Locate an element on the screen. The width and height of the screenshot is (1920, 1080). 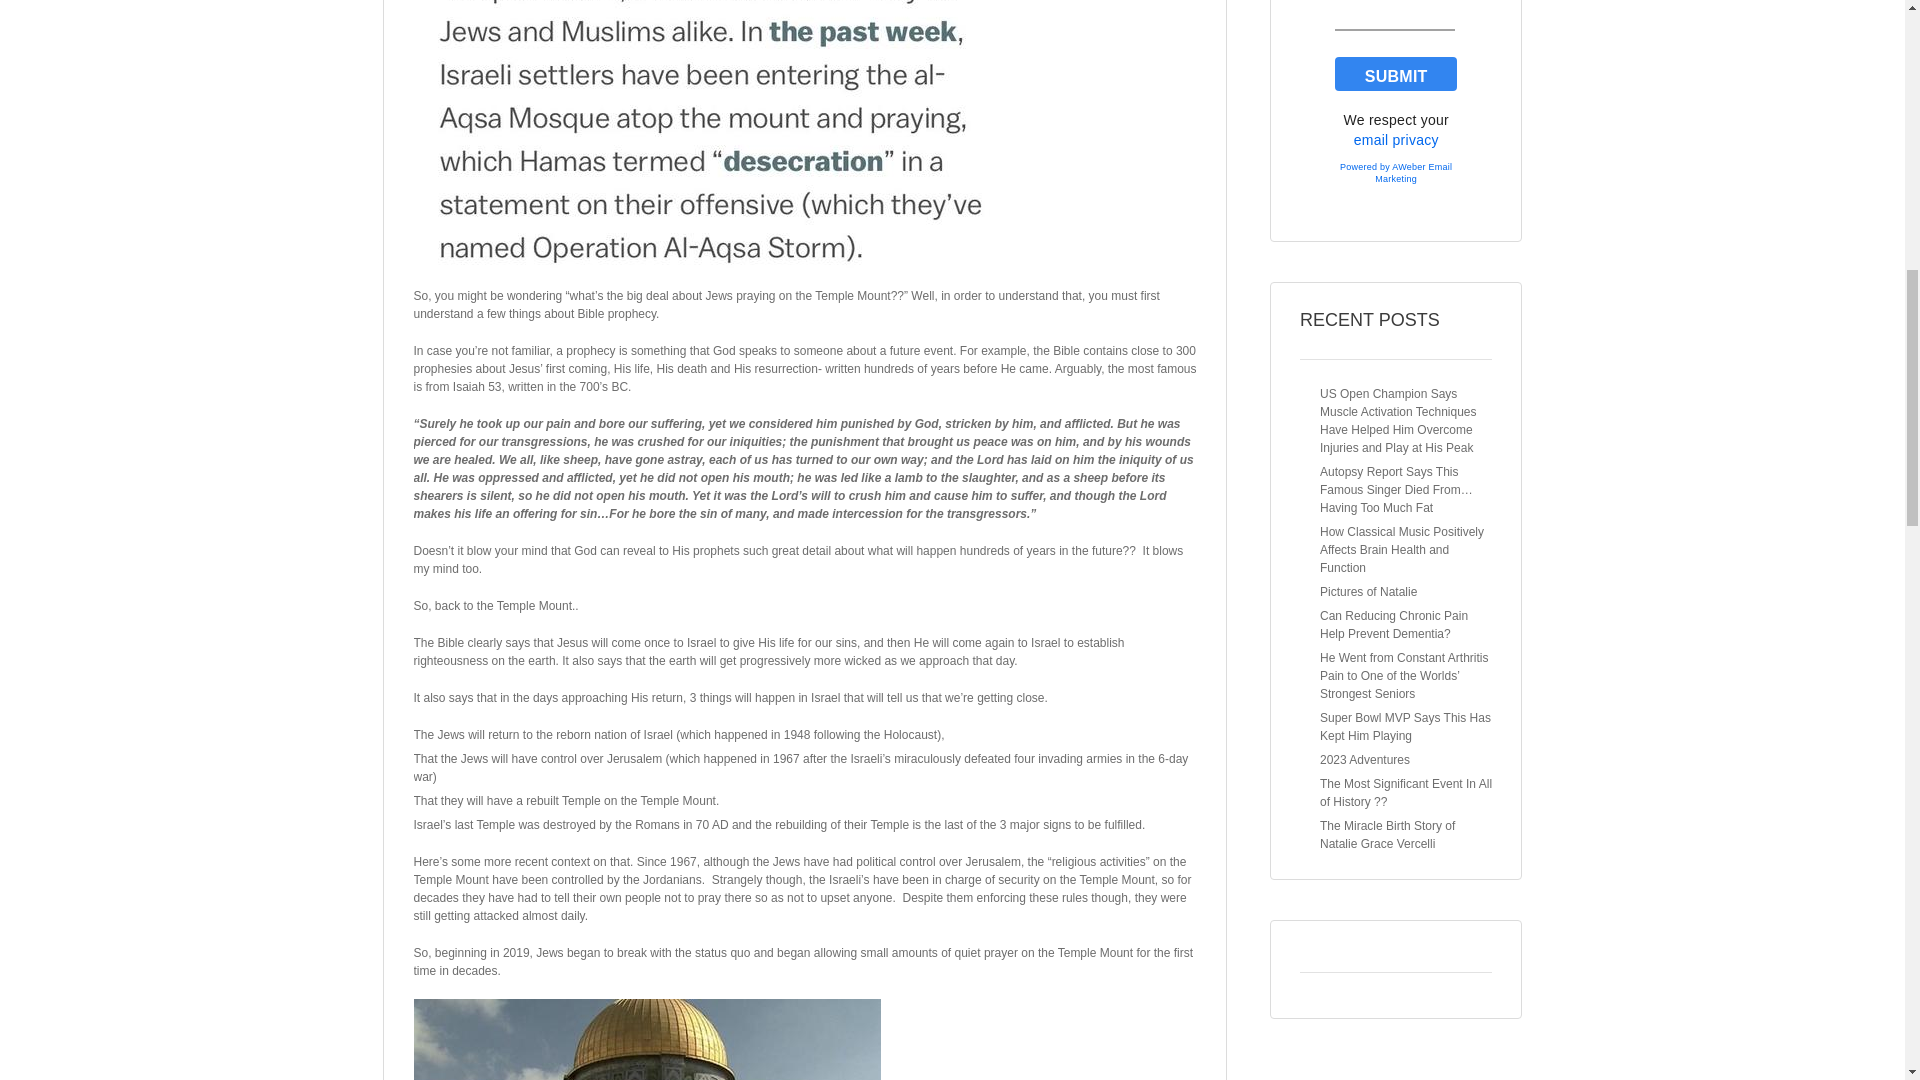
AWeber Email Marketing is located at coordinates (1396, 173).